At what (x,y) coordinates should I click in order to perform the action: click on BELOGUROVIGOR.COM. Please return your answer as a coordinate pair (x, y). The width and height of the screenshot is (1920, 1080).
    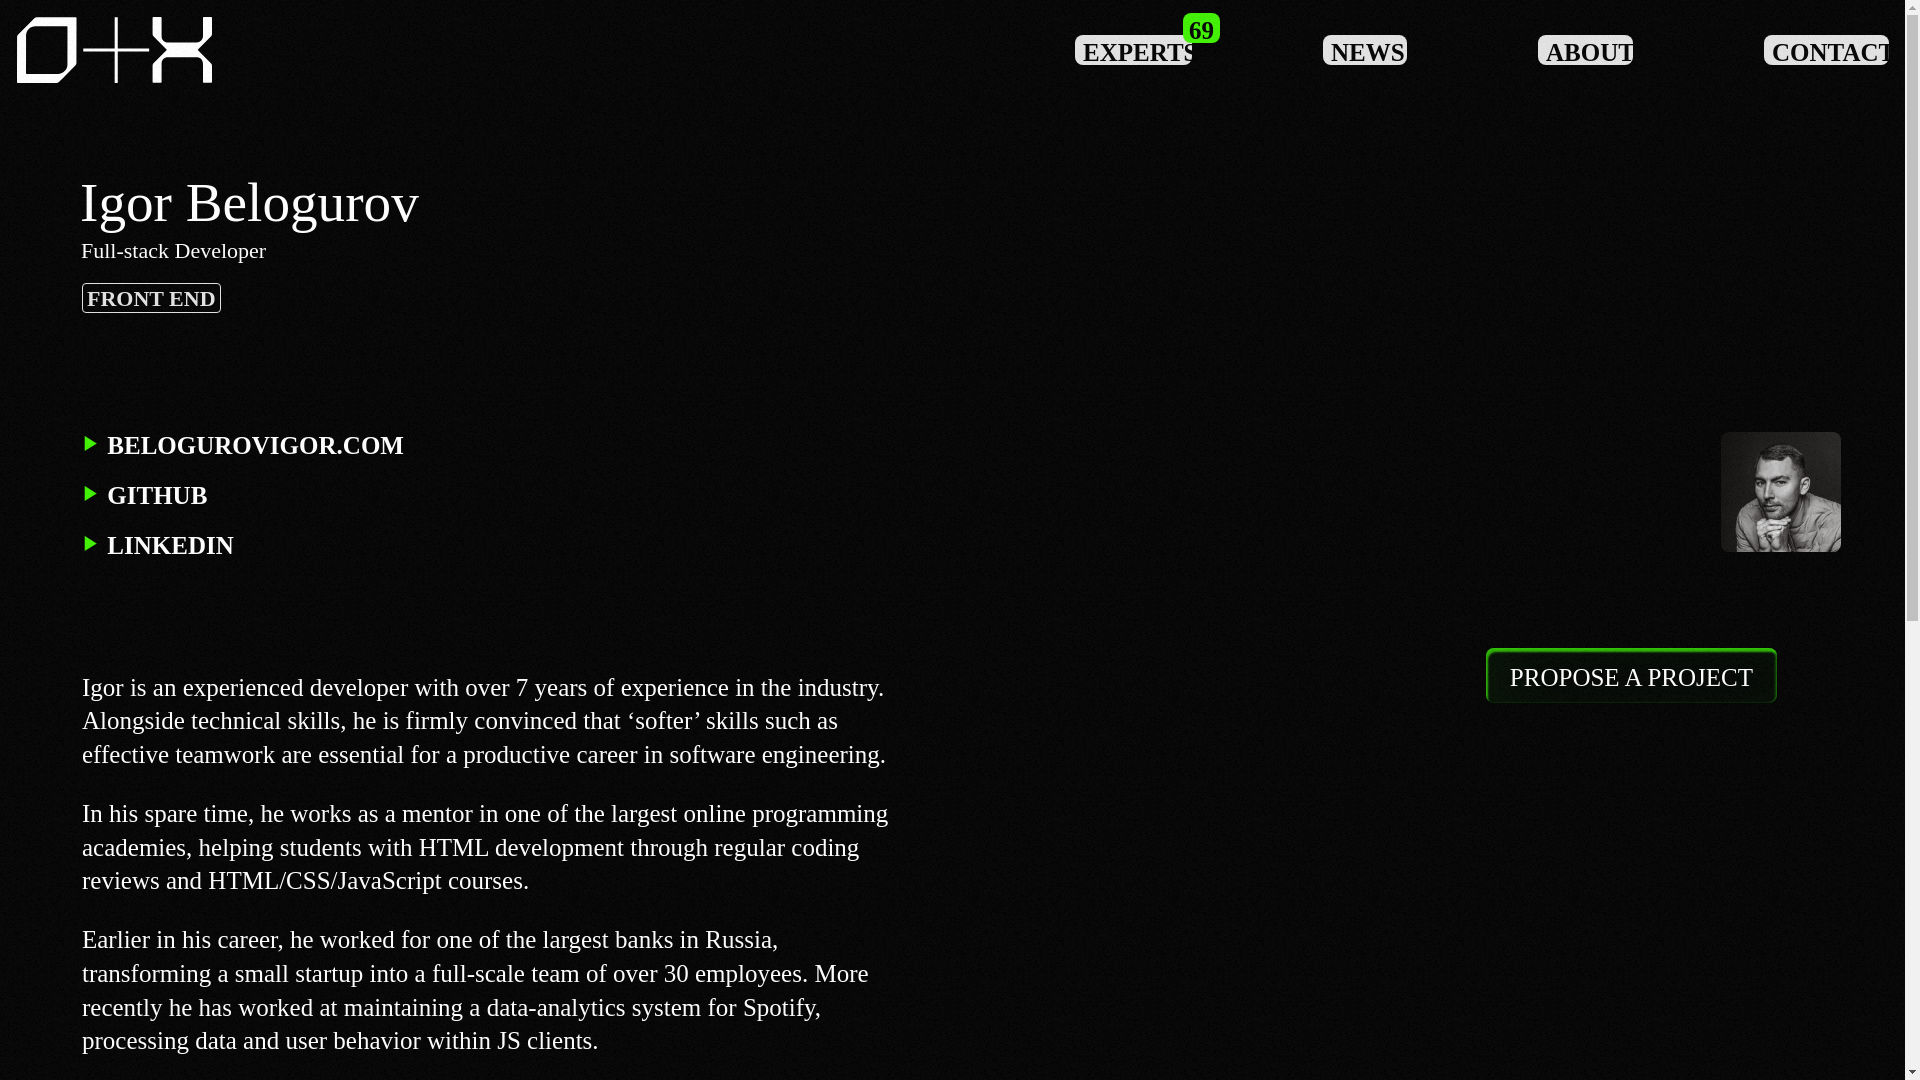
    Looking at the image, I should click on (242, 446).